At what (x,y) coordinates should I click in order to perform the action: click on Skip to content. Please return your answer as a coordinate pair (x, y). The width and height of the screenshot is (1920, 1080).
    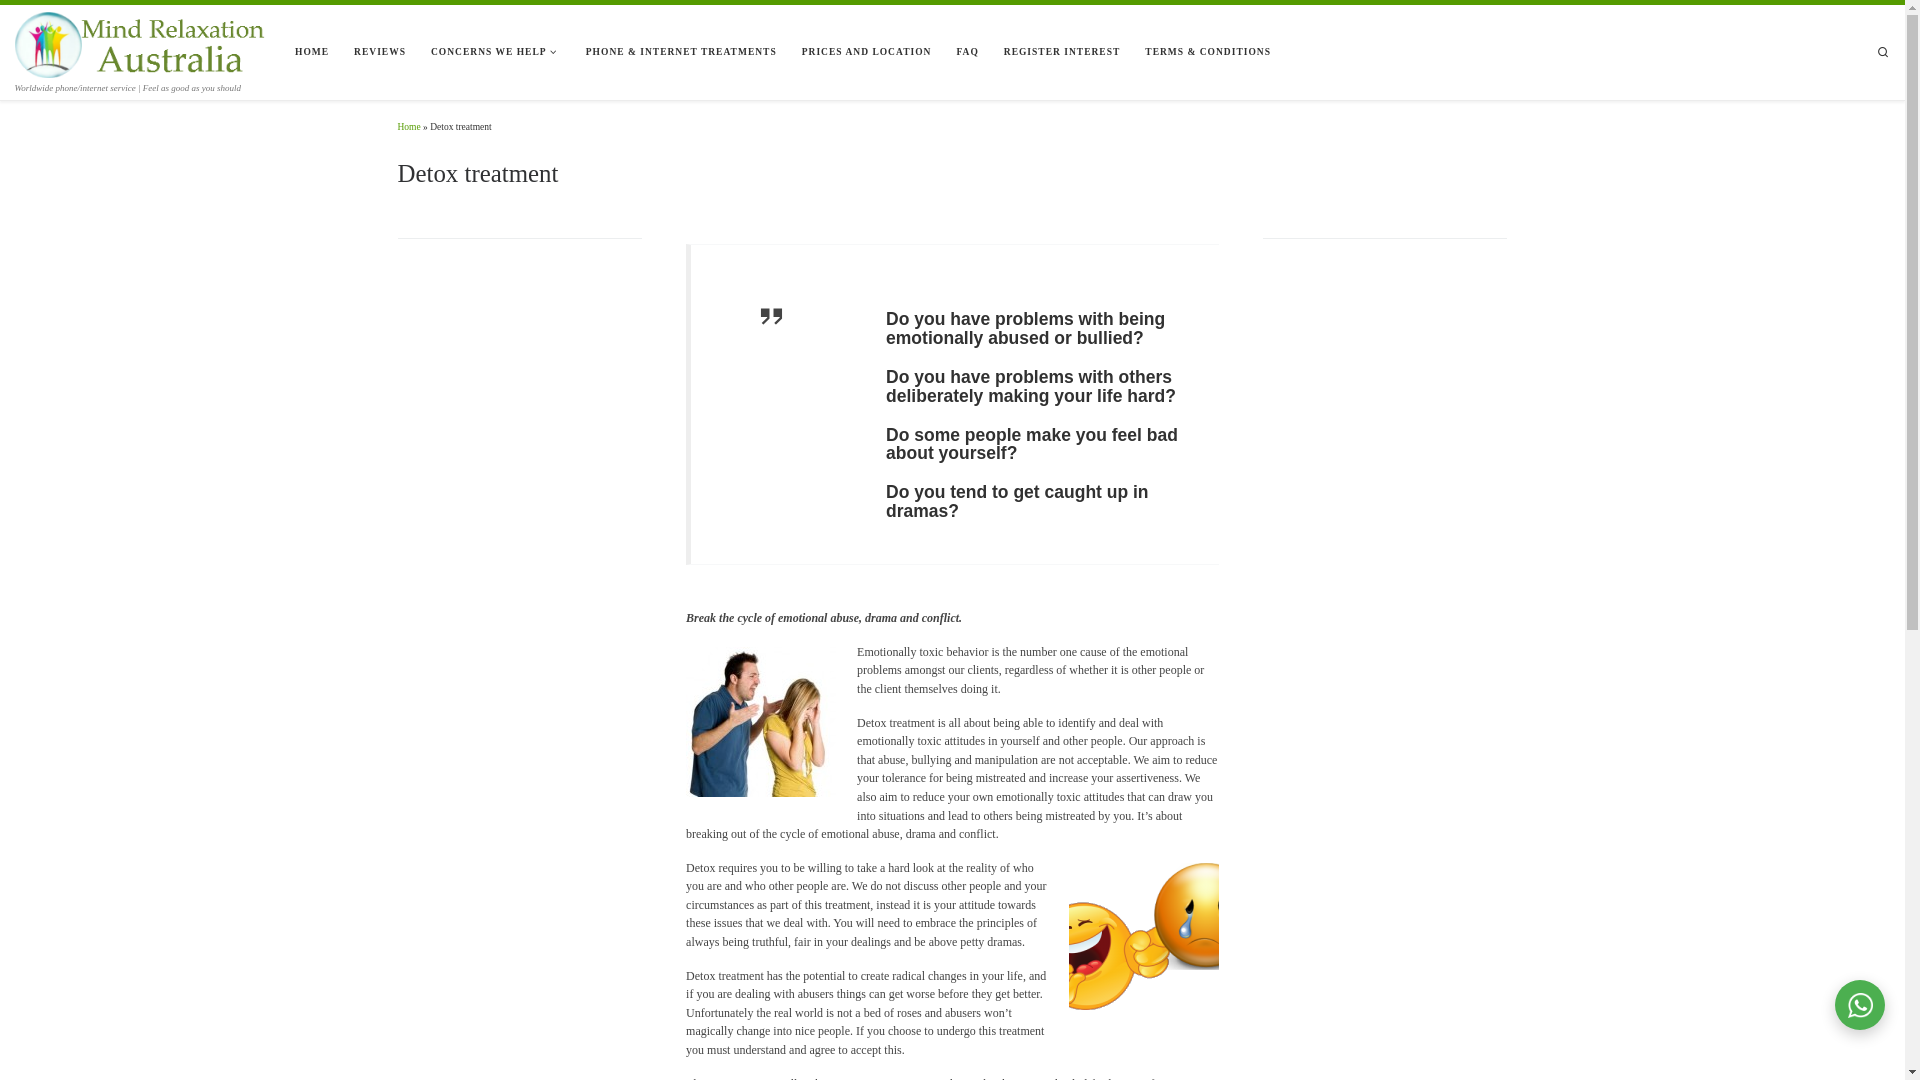
    Looking at the image, I should click on (59, 24).